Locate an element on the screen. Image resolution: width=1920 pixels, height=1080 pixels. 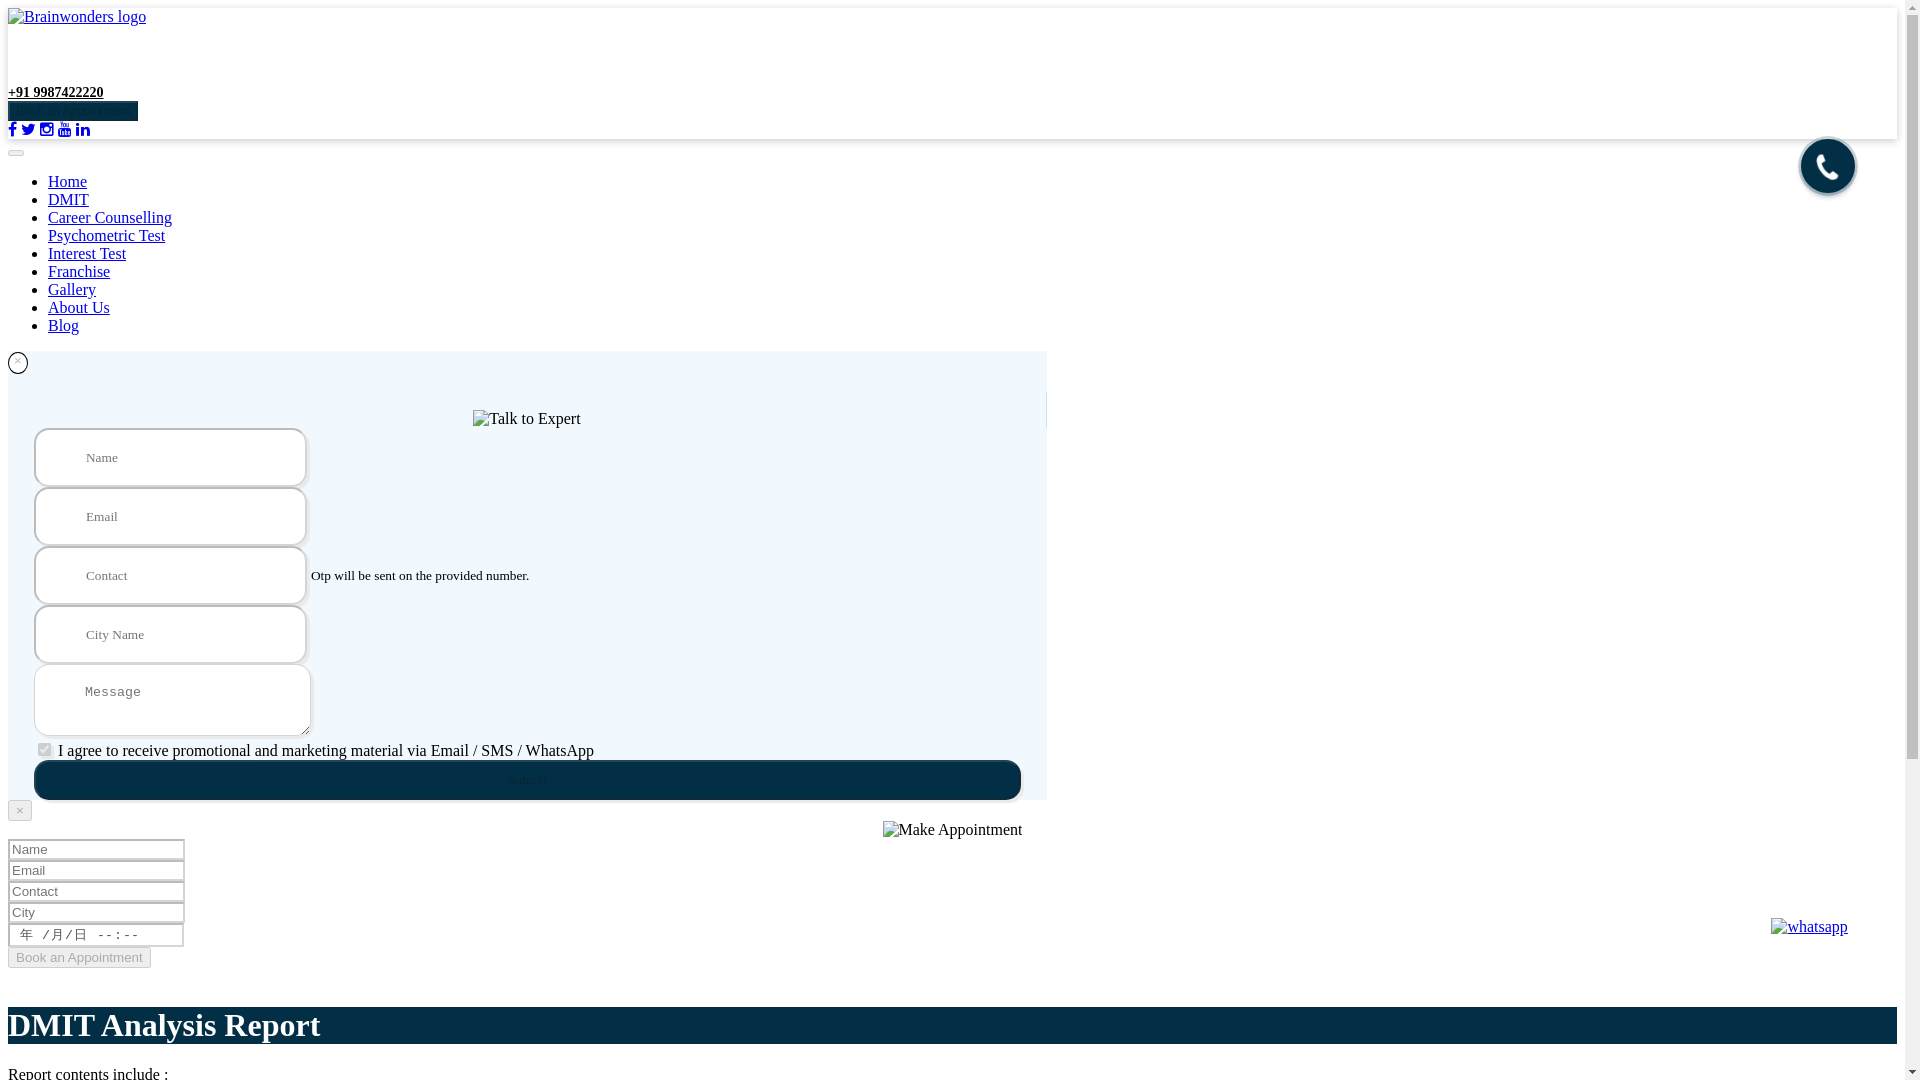
Blog is located at coordinates (63, 325).